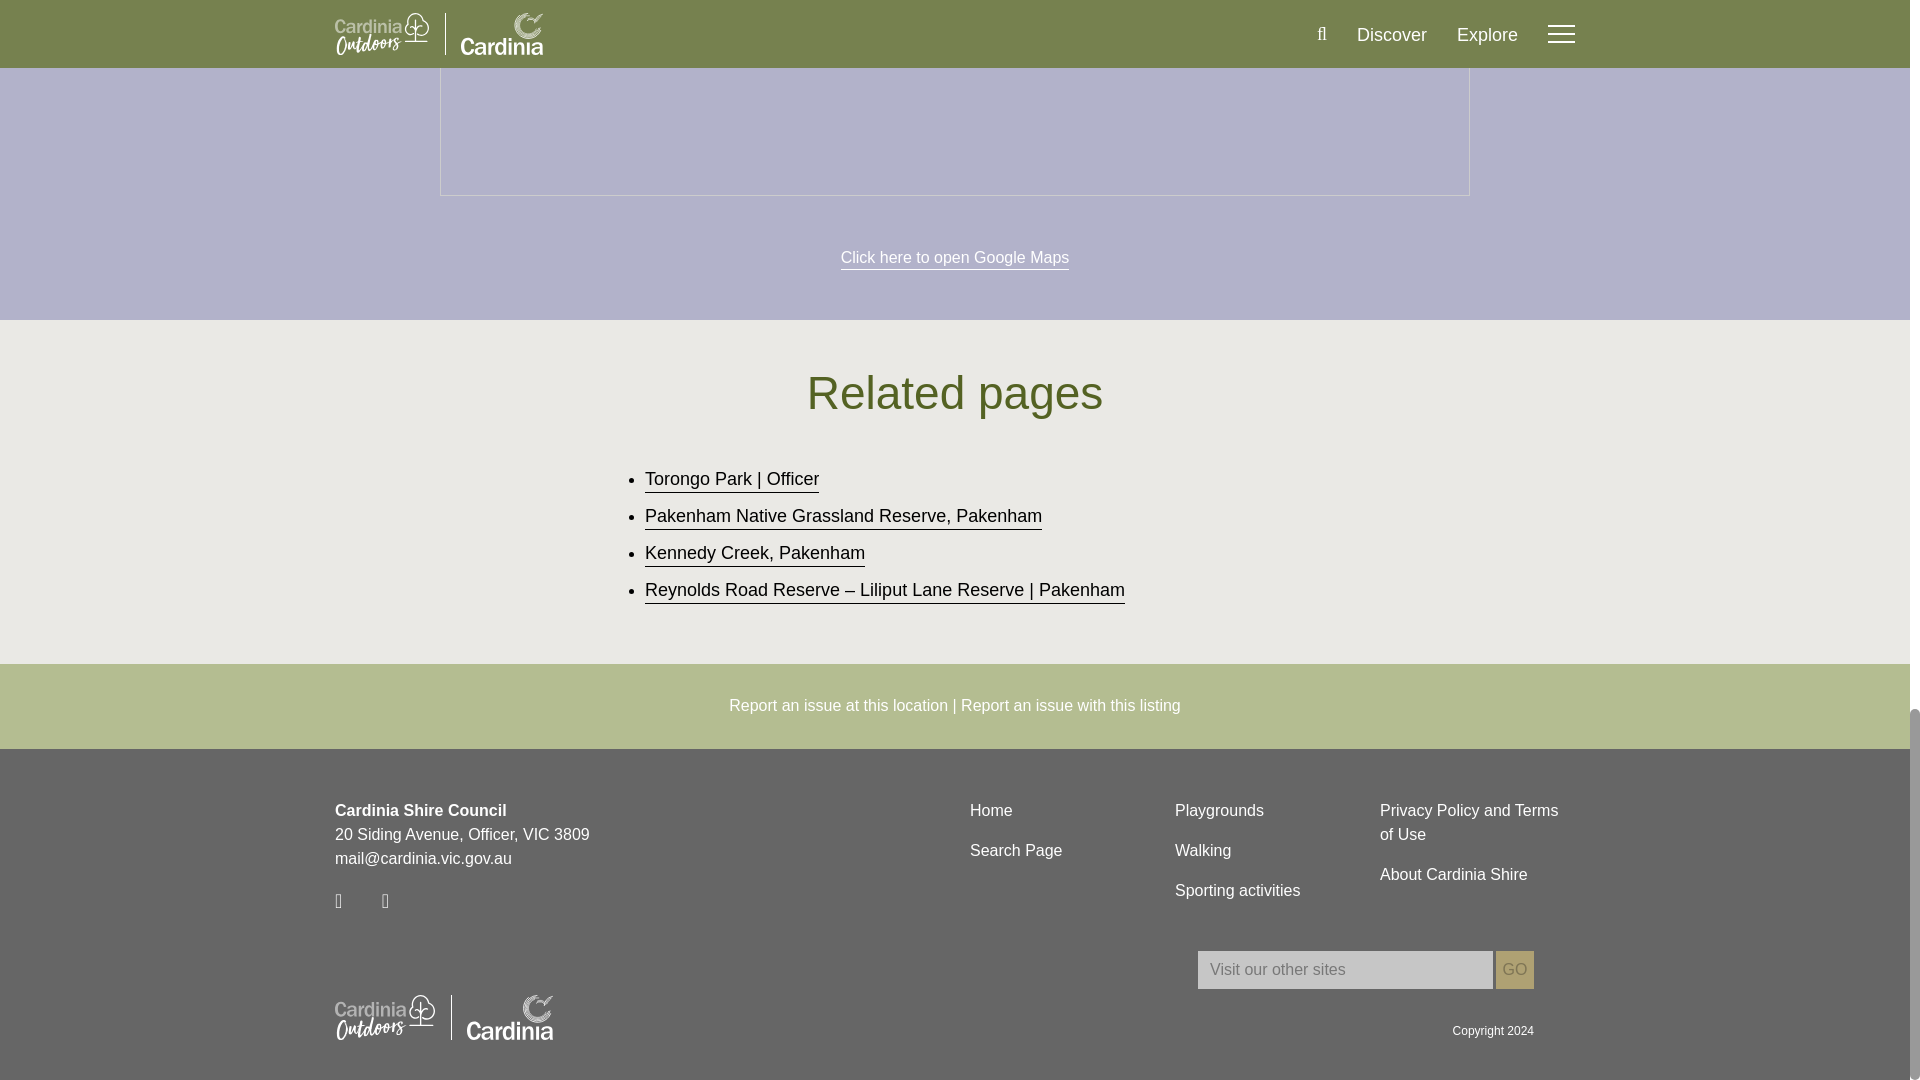  What do you see at coordinates (1016, 850) in the screenshot?
I see `Search Page` at bounding box center [1016, 850].